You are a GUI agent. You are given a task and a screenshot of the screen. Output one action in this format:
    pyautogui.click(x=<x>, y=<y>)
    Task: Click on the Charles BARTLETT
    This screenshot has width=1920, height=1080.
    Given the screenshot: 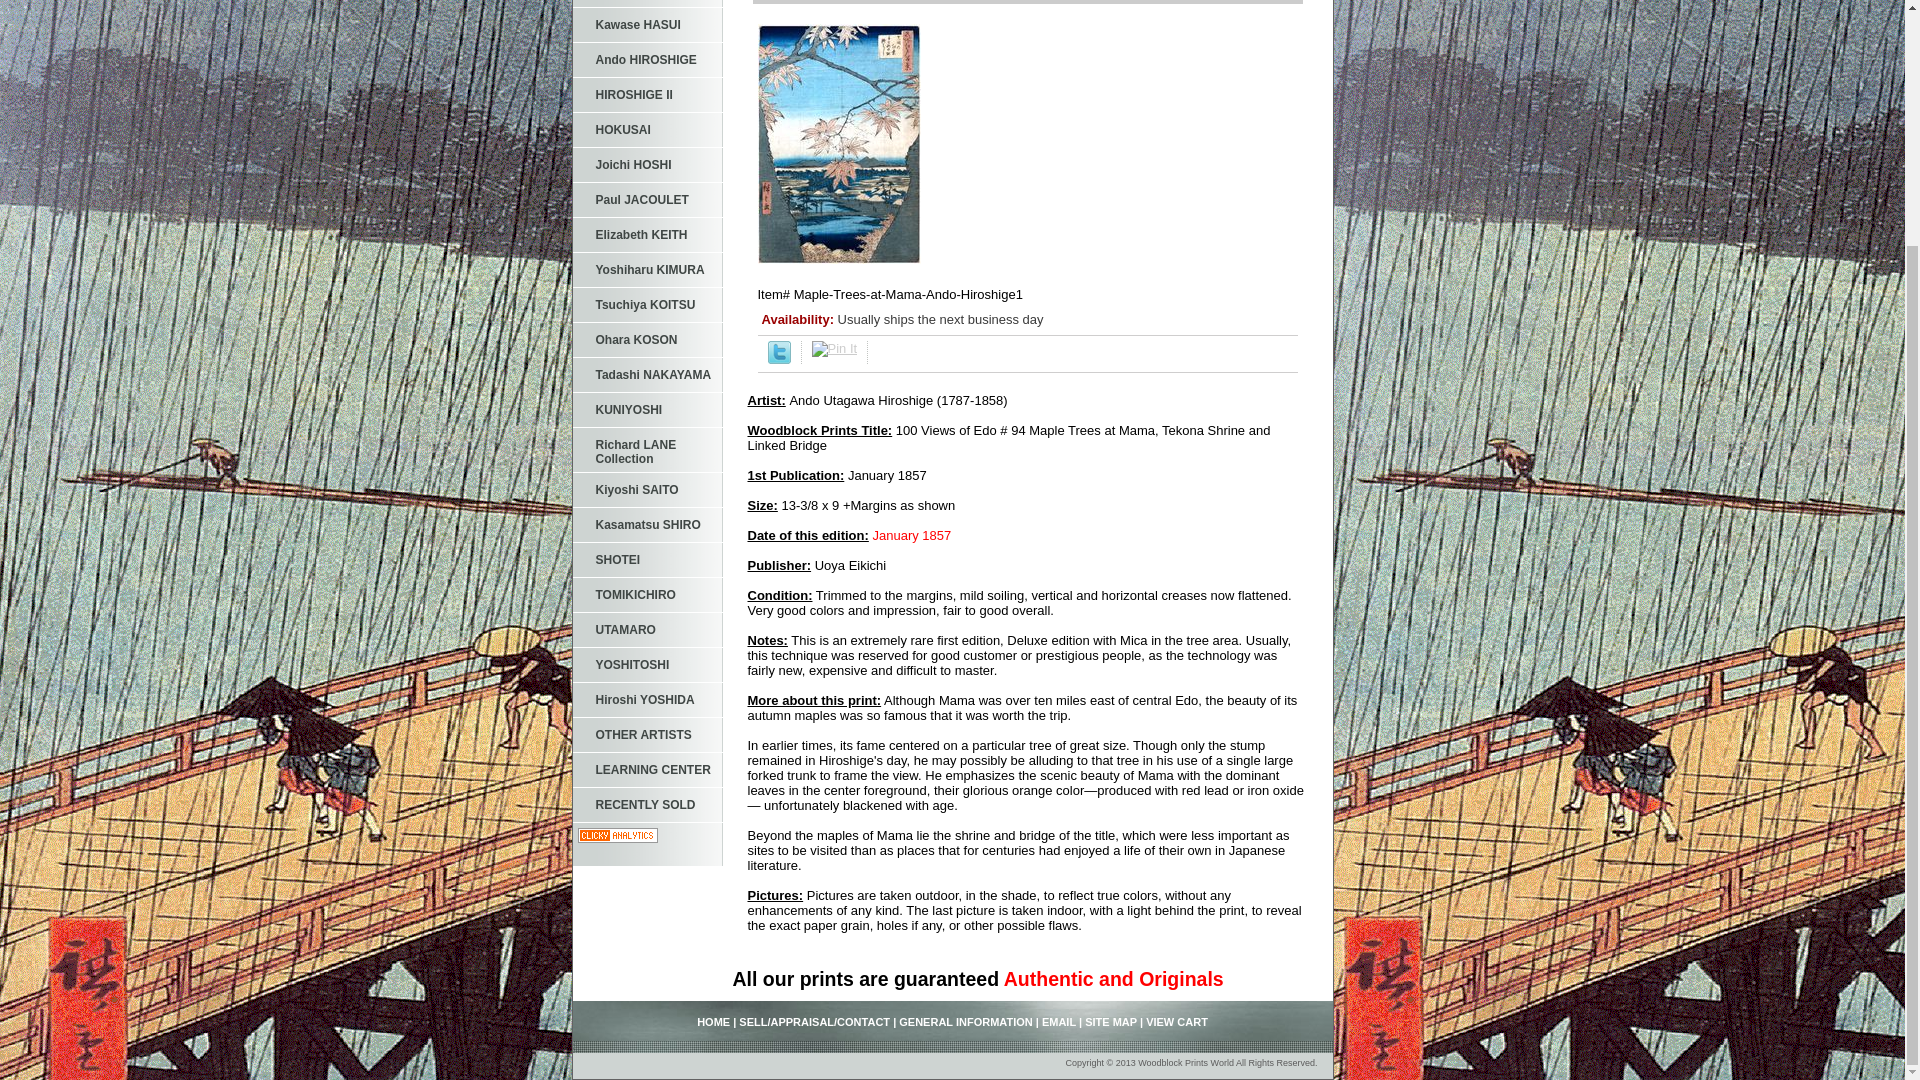 What is the action you would take?
    pyautogui.click(x=646, y=4)
    